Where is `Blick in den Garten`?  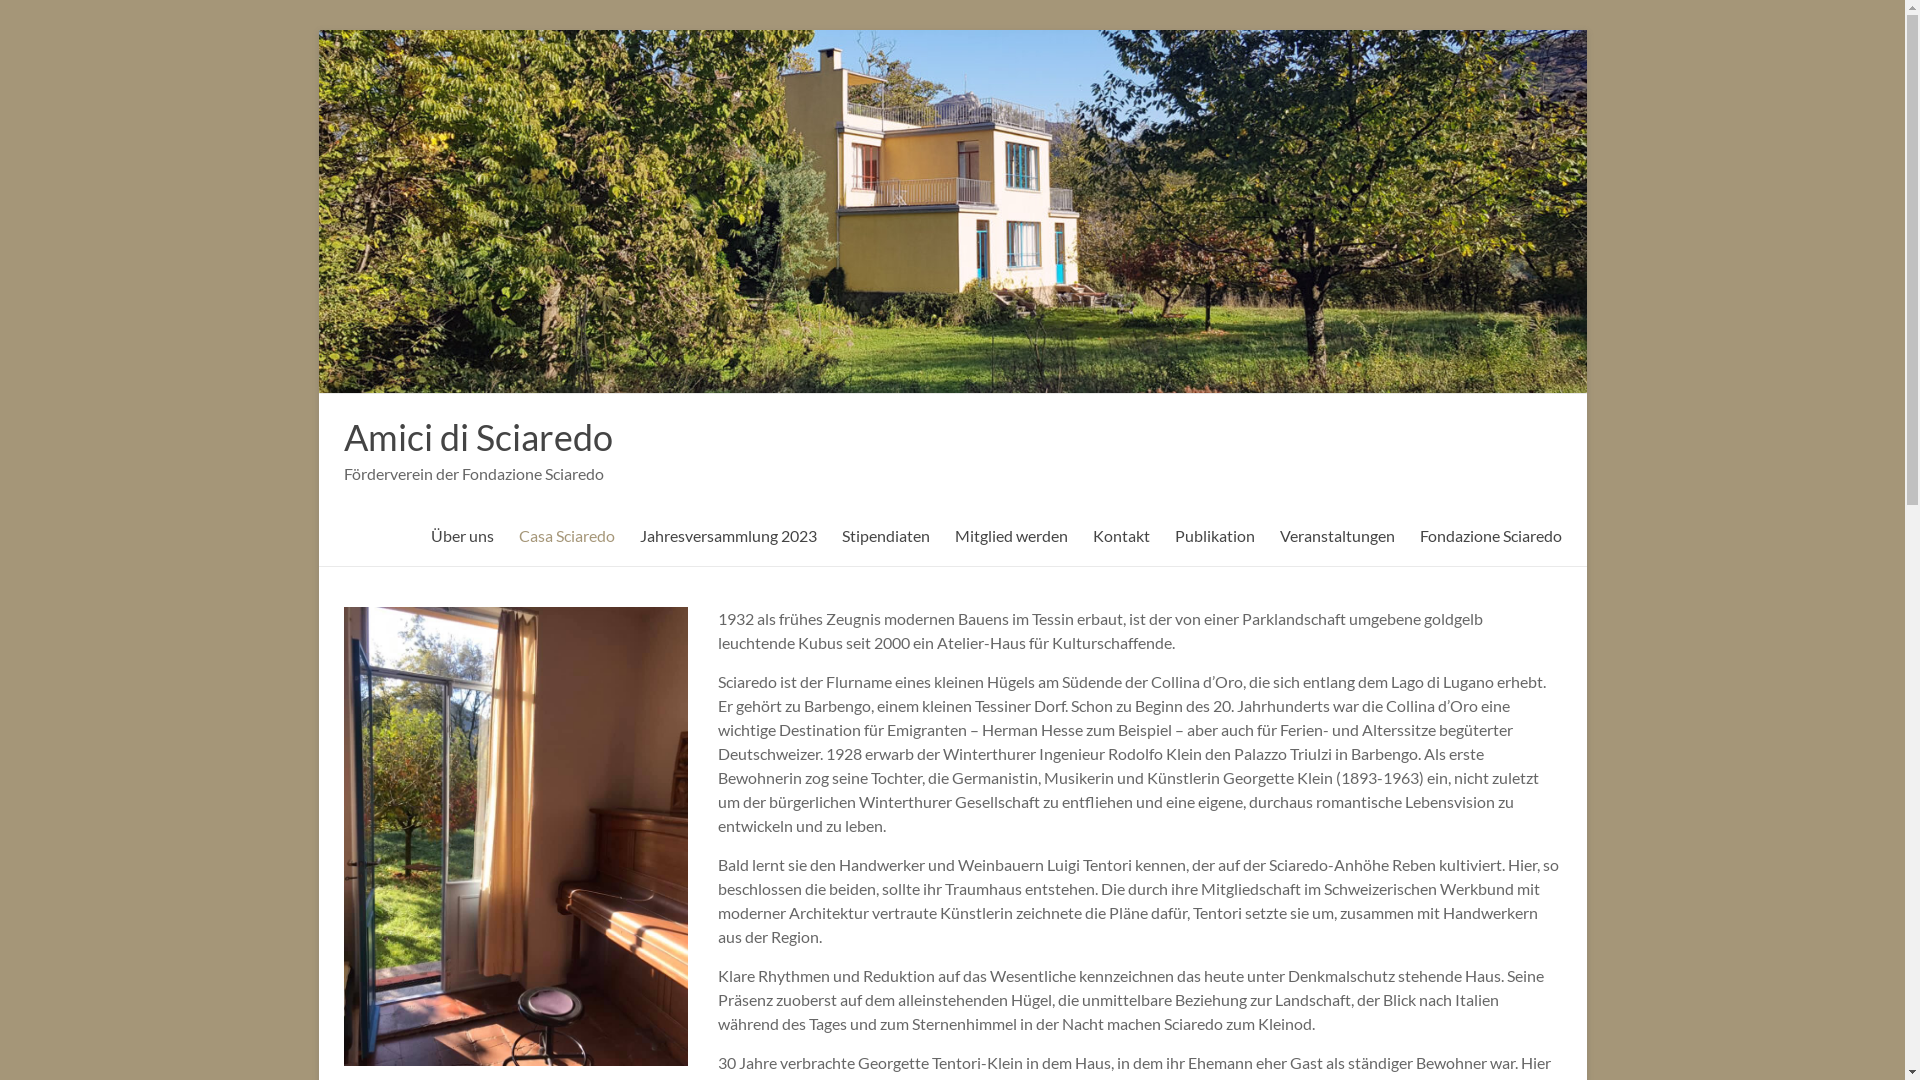 Blick in den Garten is located at coordinates (516, 836).